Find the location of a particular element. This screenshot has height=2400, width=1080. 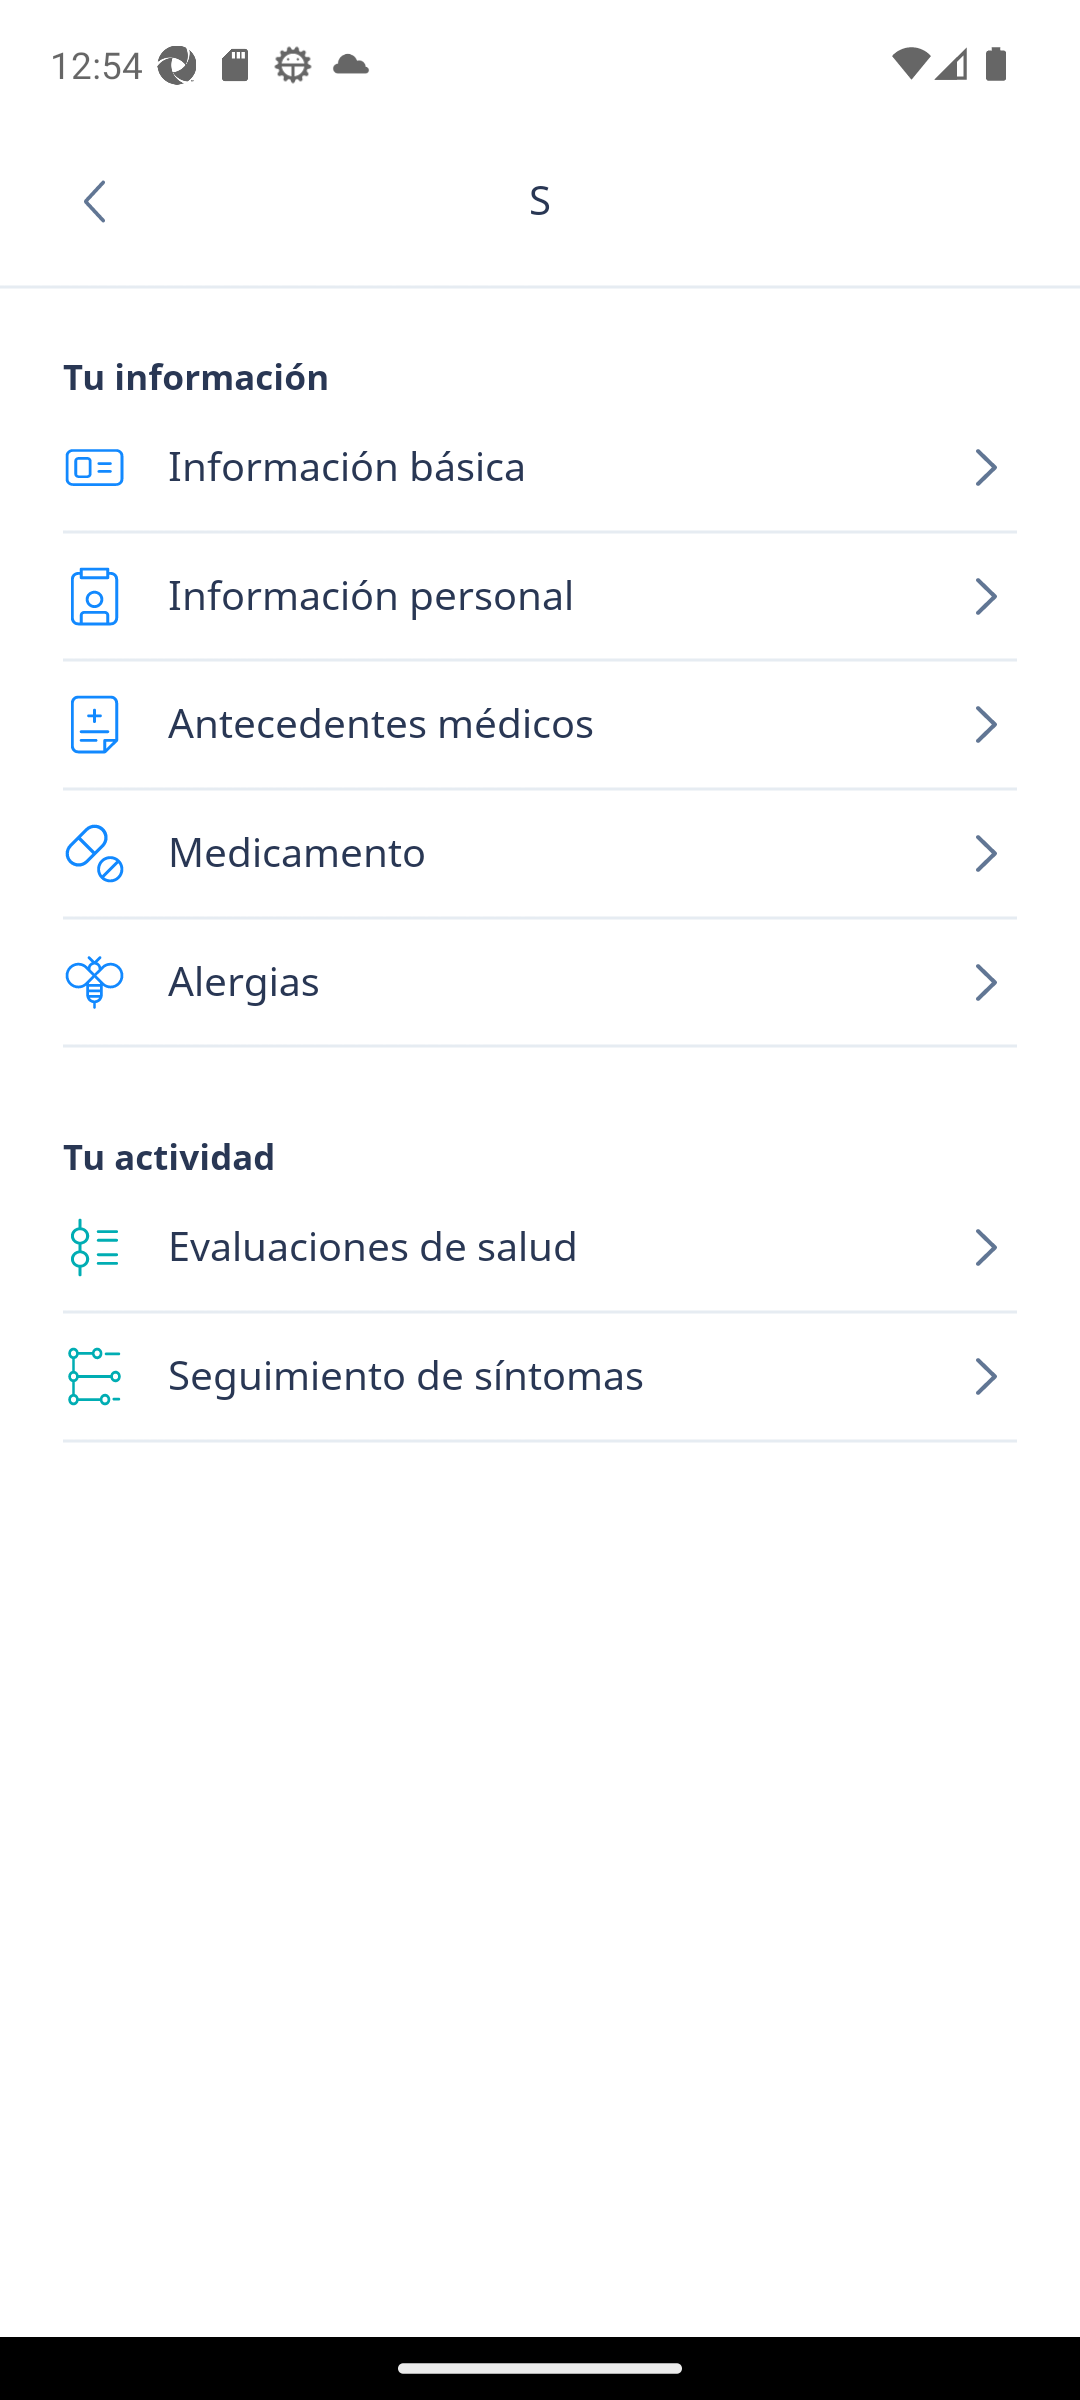

Antecedentes médicos is located at coordinates (540, 724).